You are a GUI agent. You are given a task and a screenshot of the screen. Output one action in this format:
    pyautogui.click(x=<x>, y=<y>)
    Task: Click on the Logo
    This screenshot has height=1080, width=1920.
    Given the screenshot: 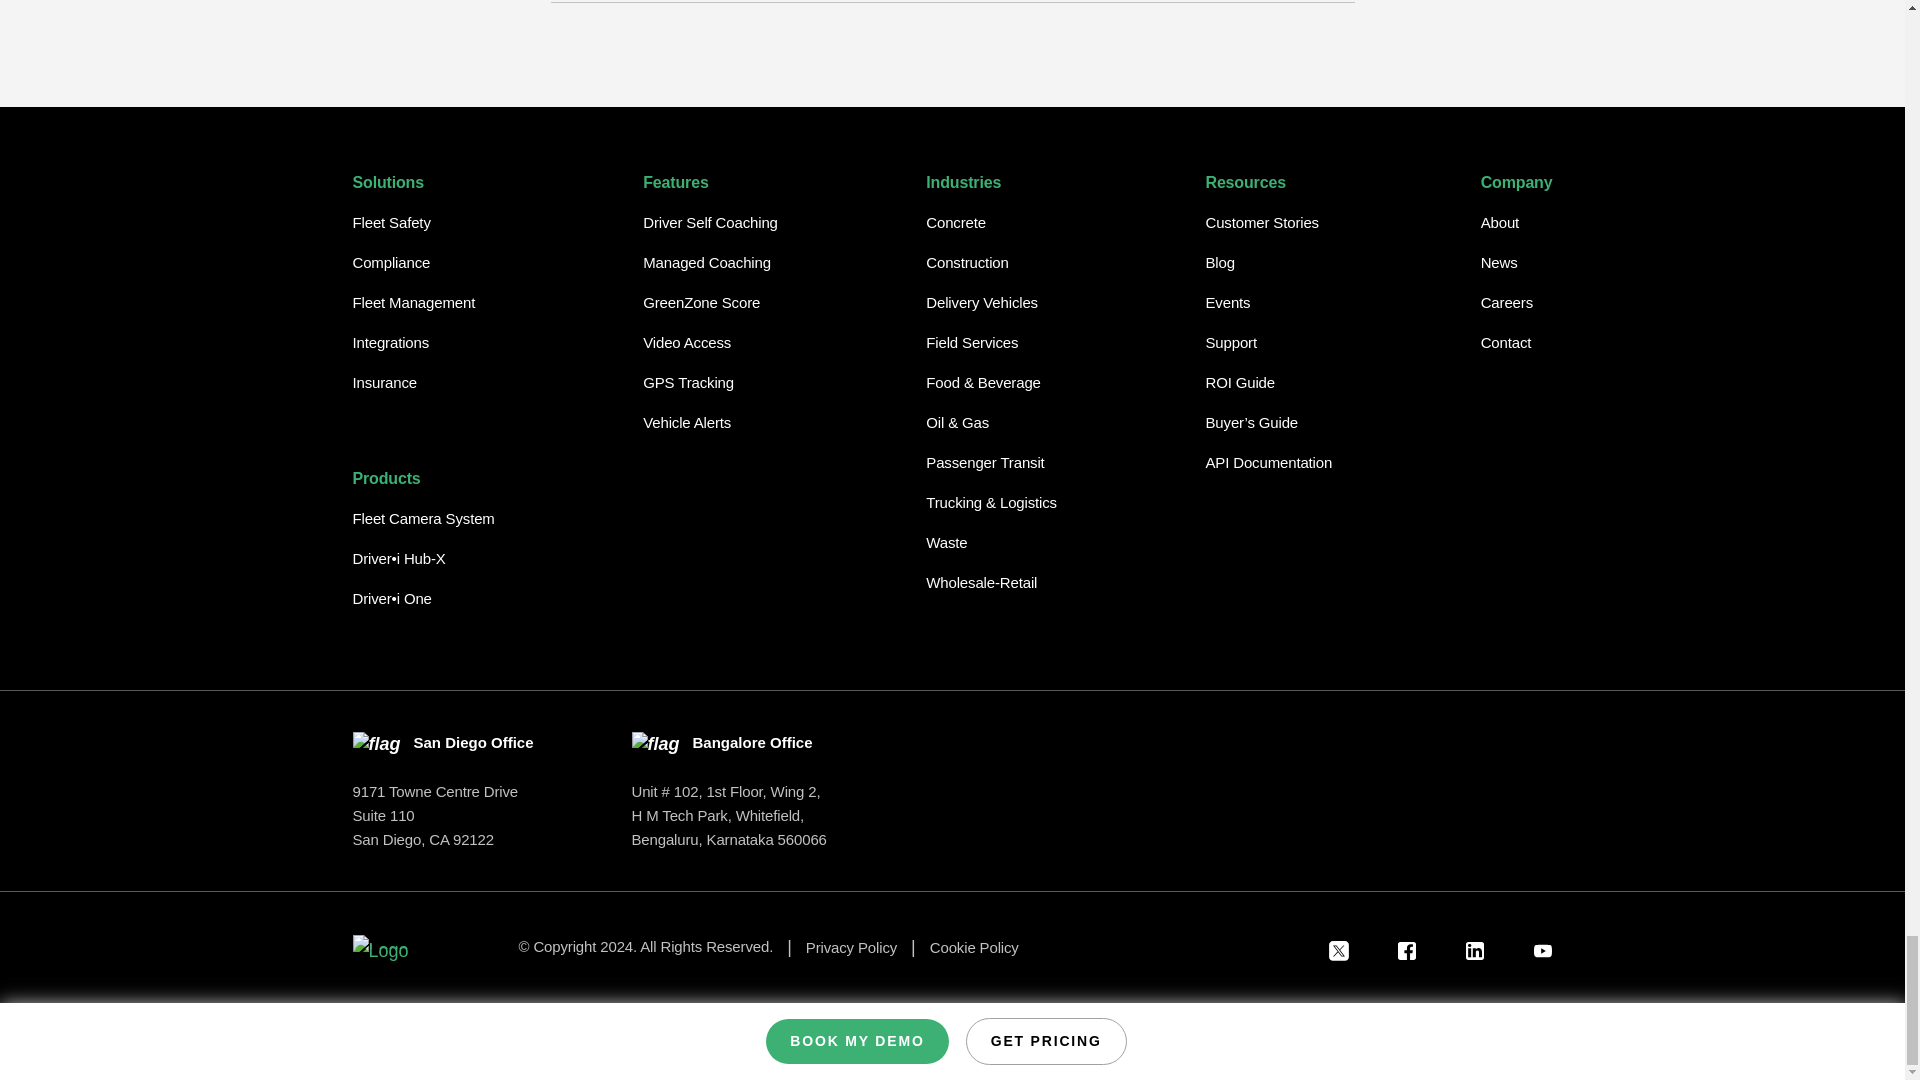 What is the action you would take?
    pyautogui.click(x=379, y=950)
    